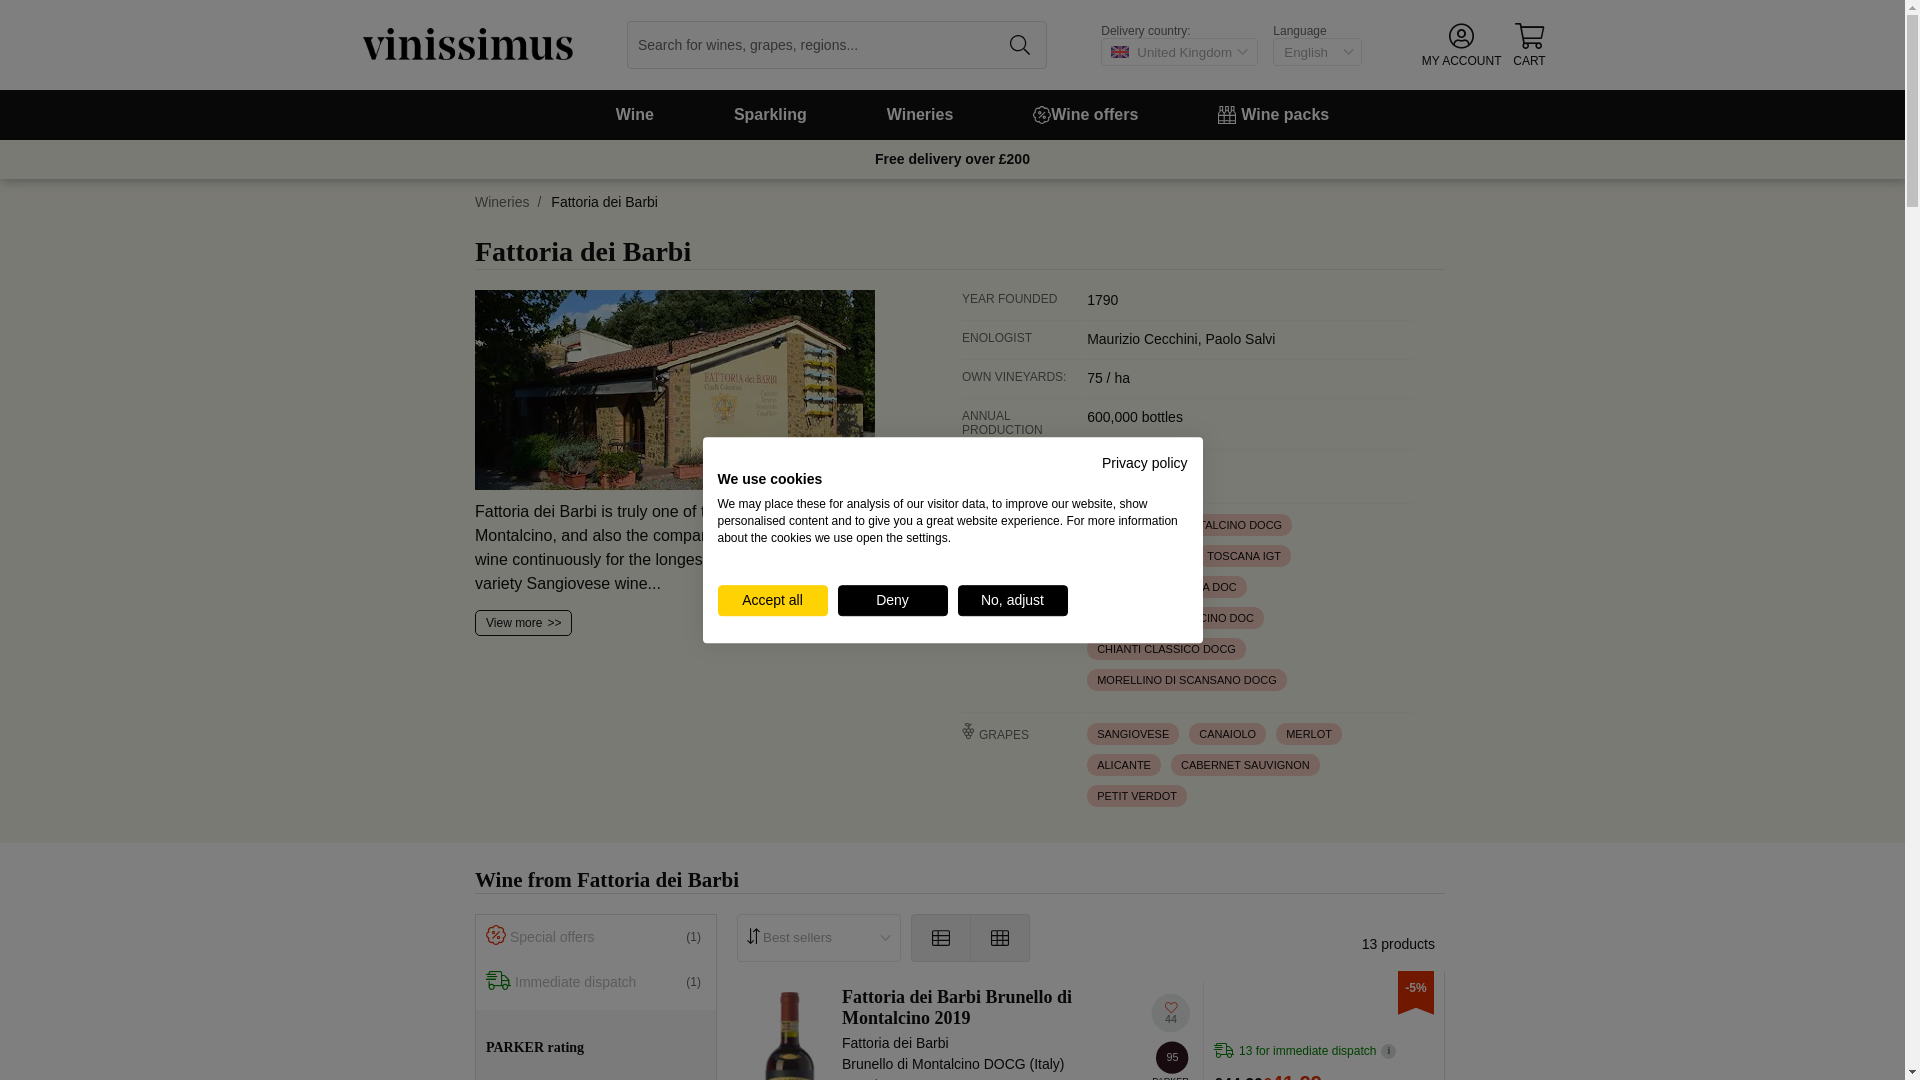  Describe the element at coordinates (770, 114) in the screenshot. I see `Sparkling` at that location.